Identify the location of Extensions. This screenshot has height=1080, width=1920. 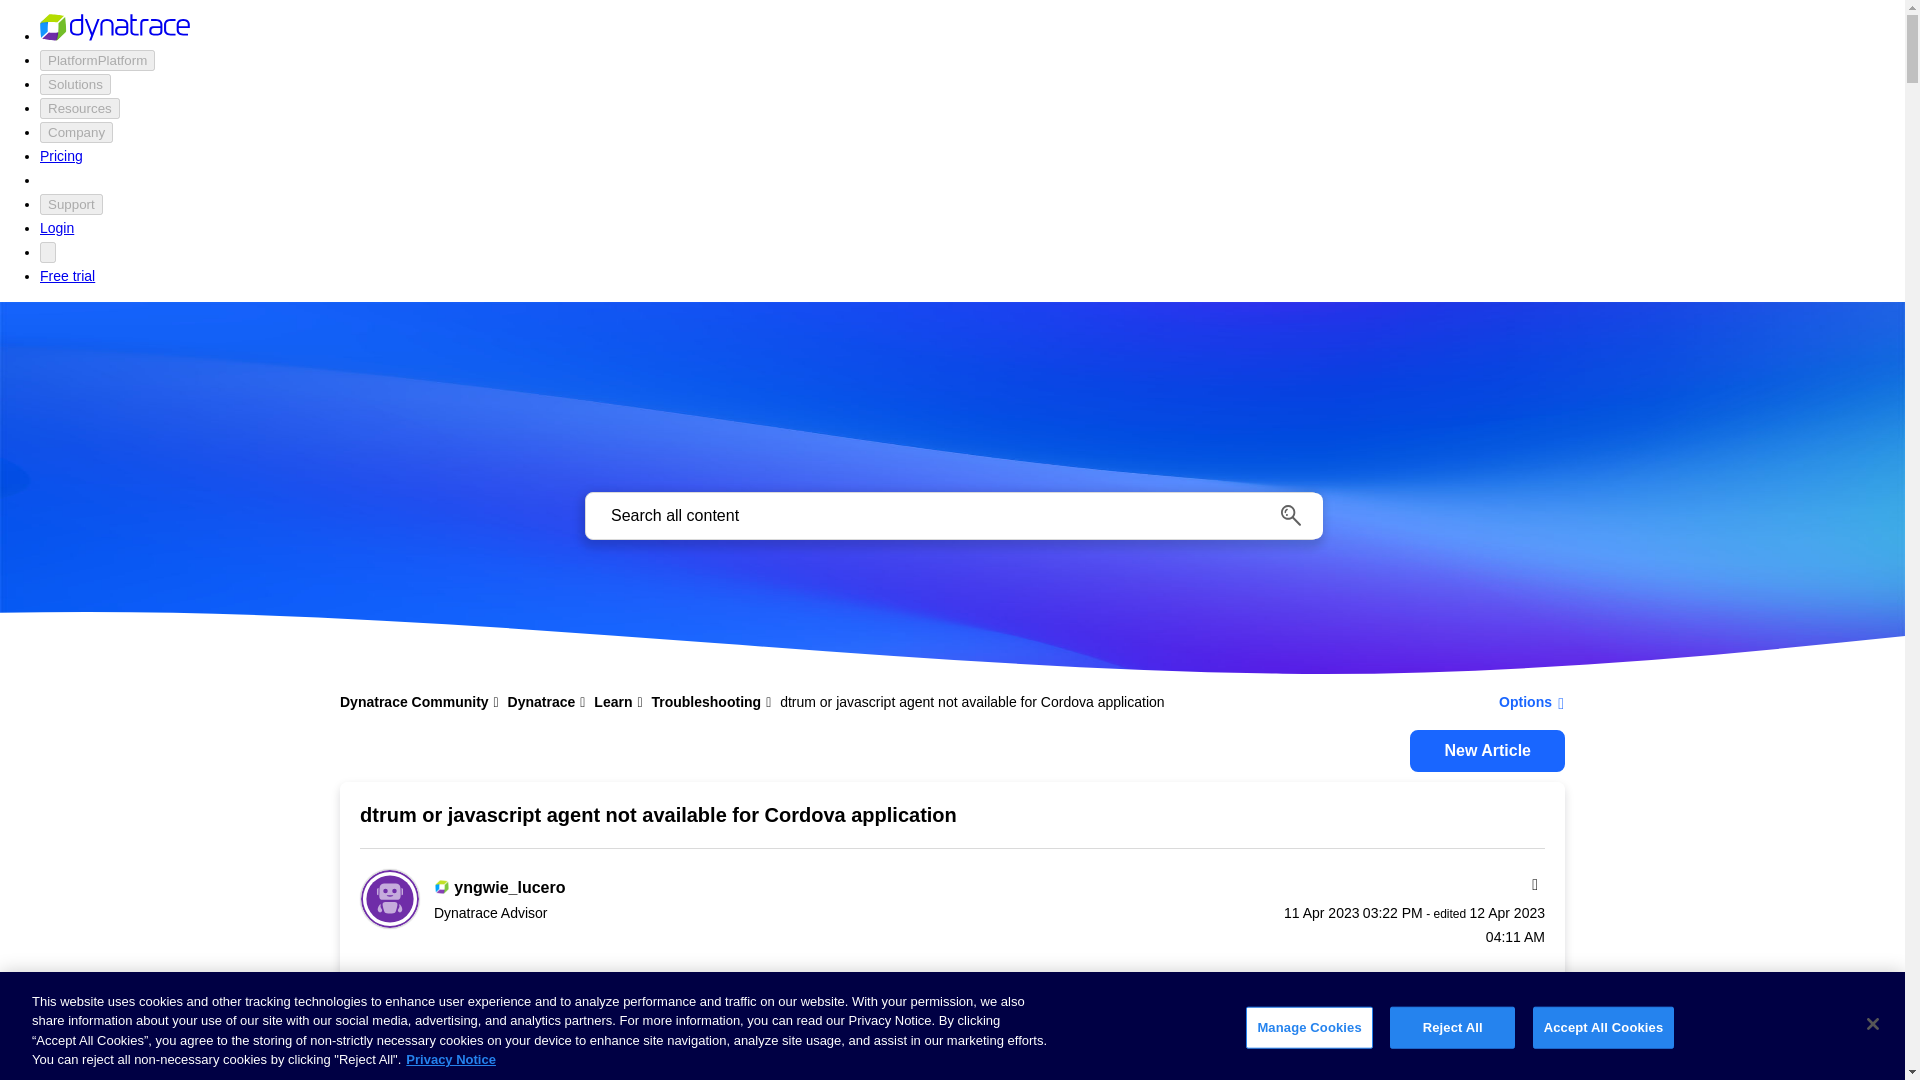
(1070, 139).